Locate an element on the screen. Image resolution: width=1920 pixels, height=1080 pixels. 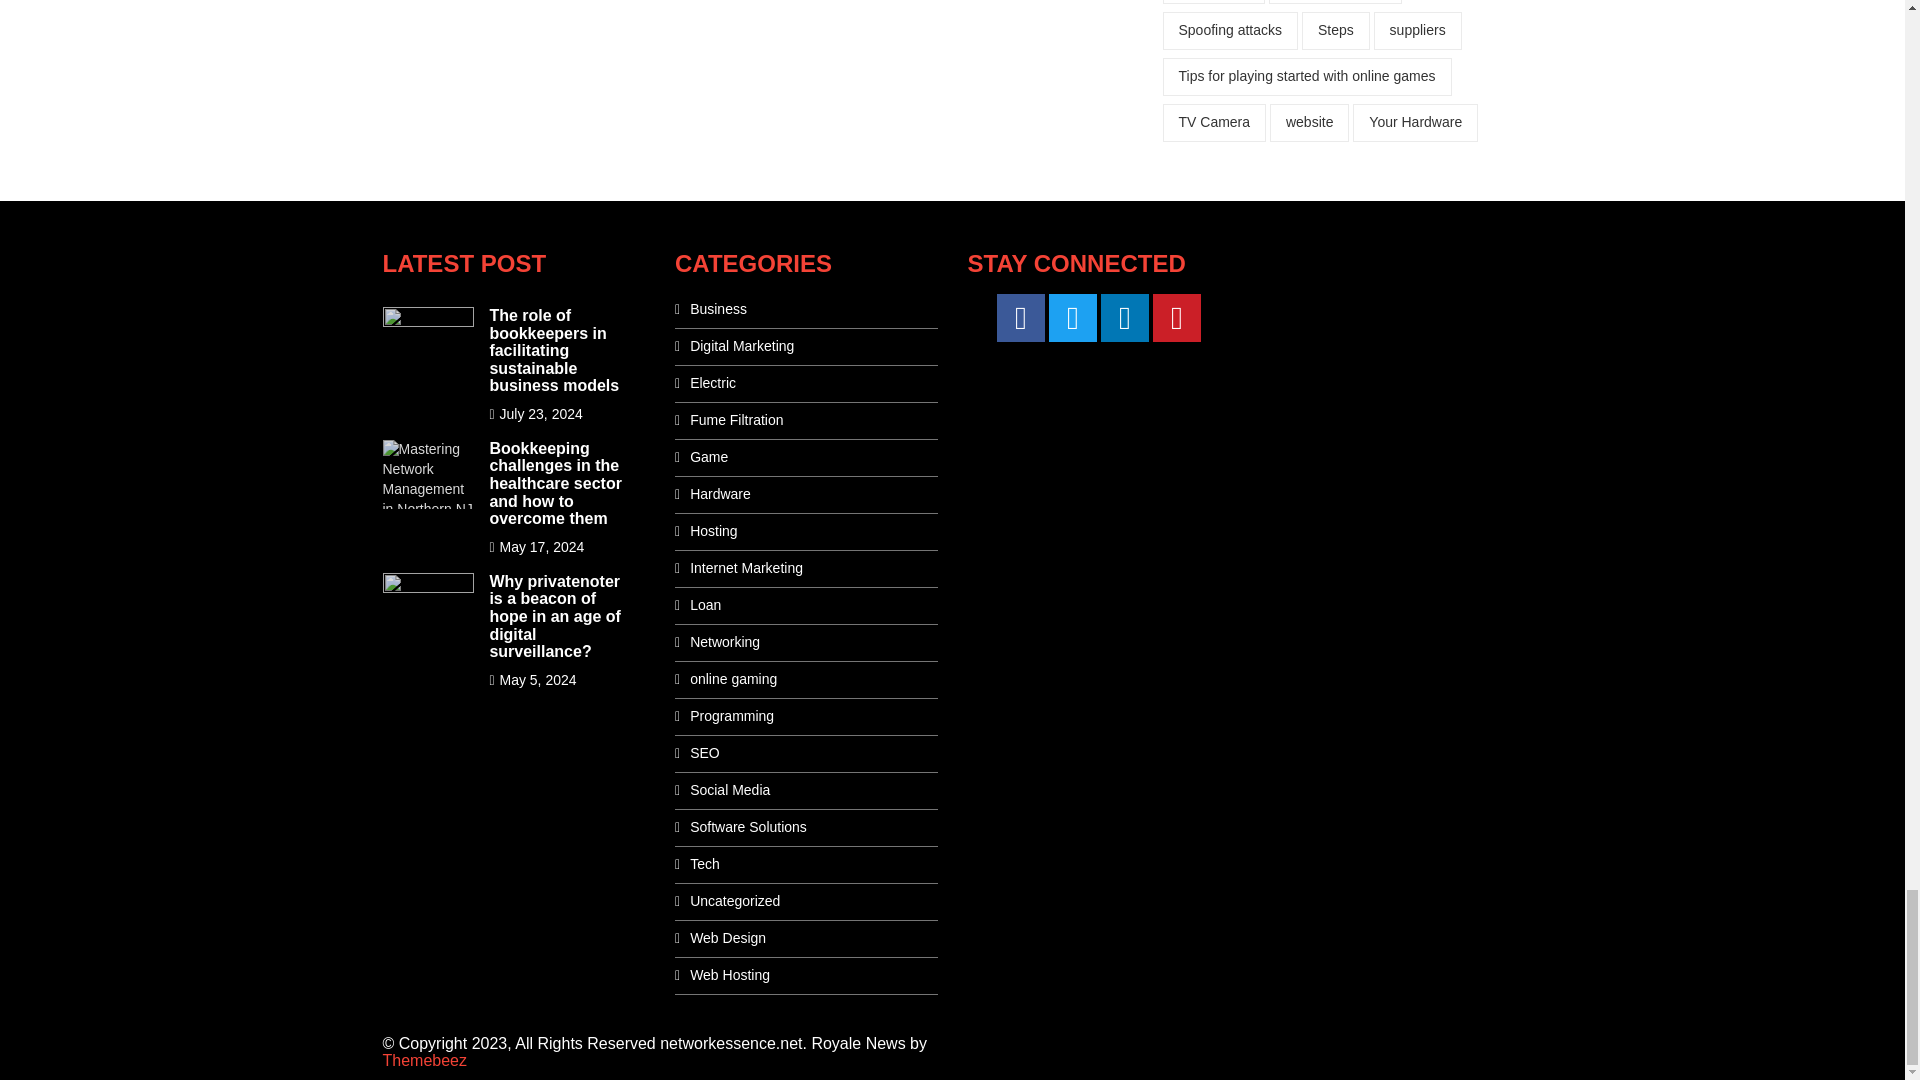
Twitter is located at coordinates (1072, 318).